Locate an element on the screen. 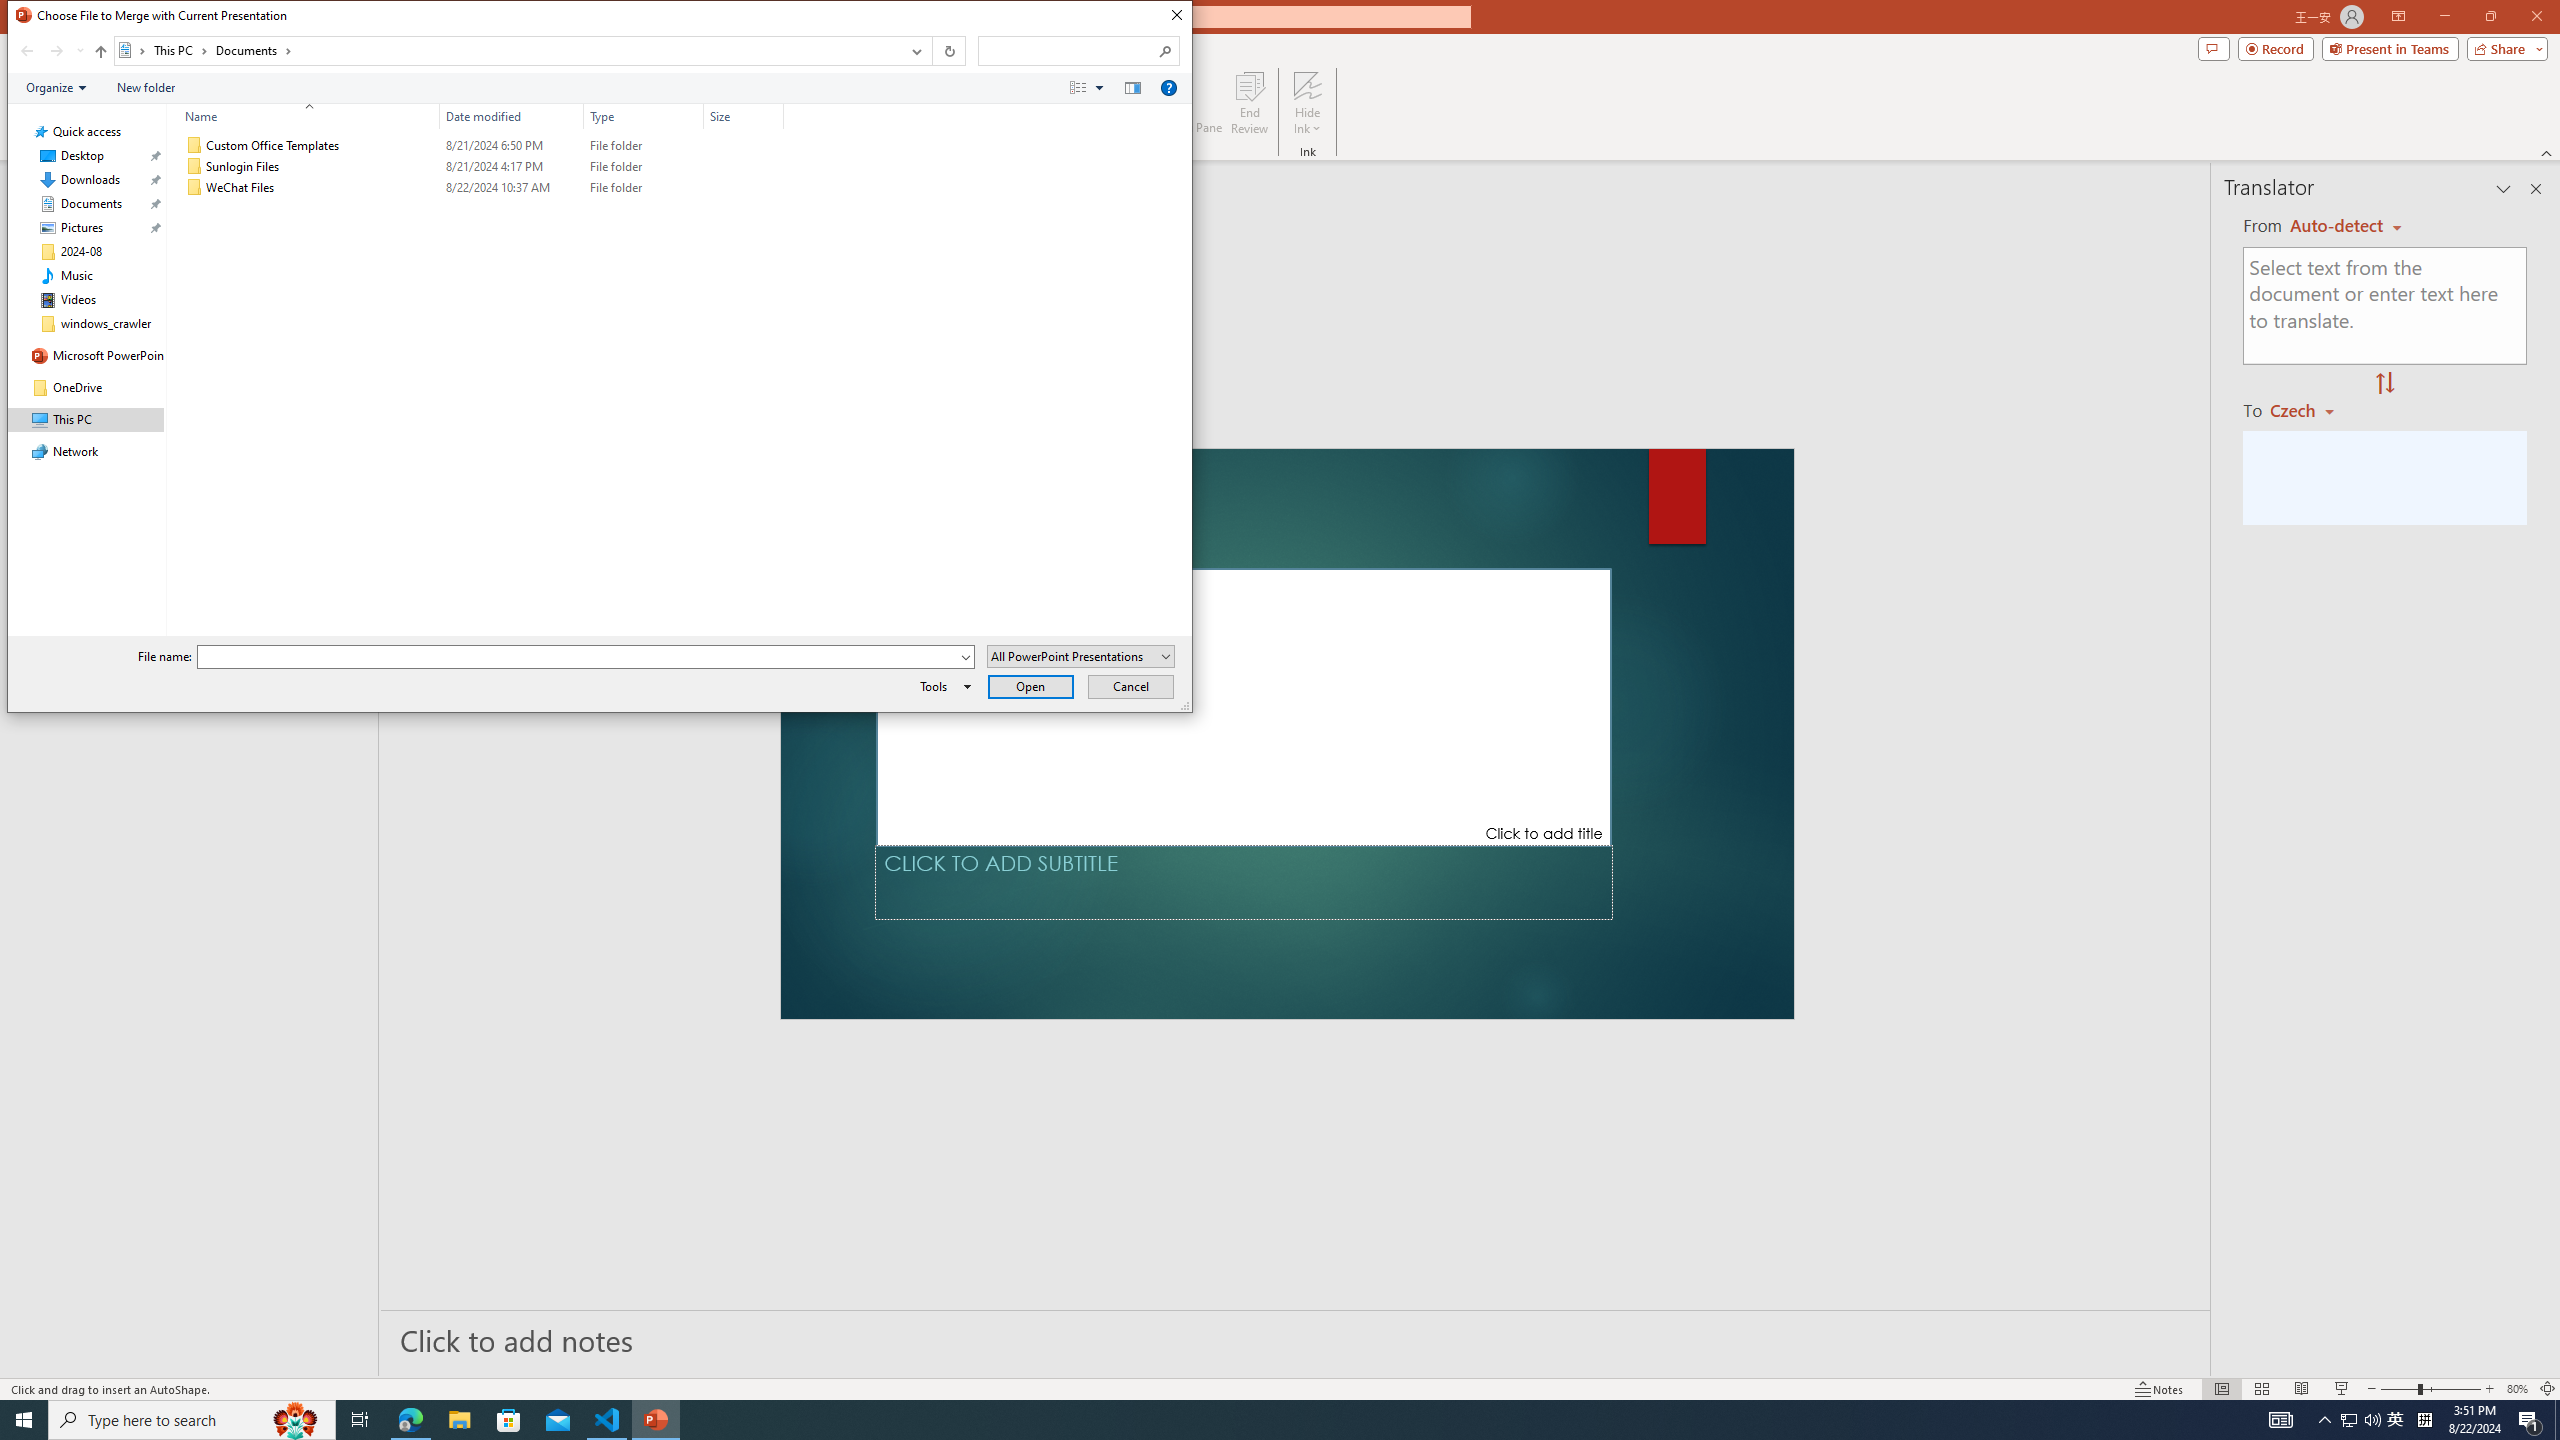 The width and height of the screenshot is (2560, 1440). Name is located at coordinates (304, 116).